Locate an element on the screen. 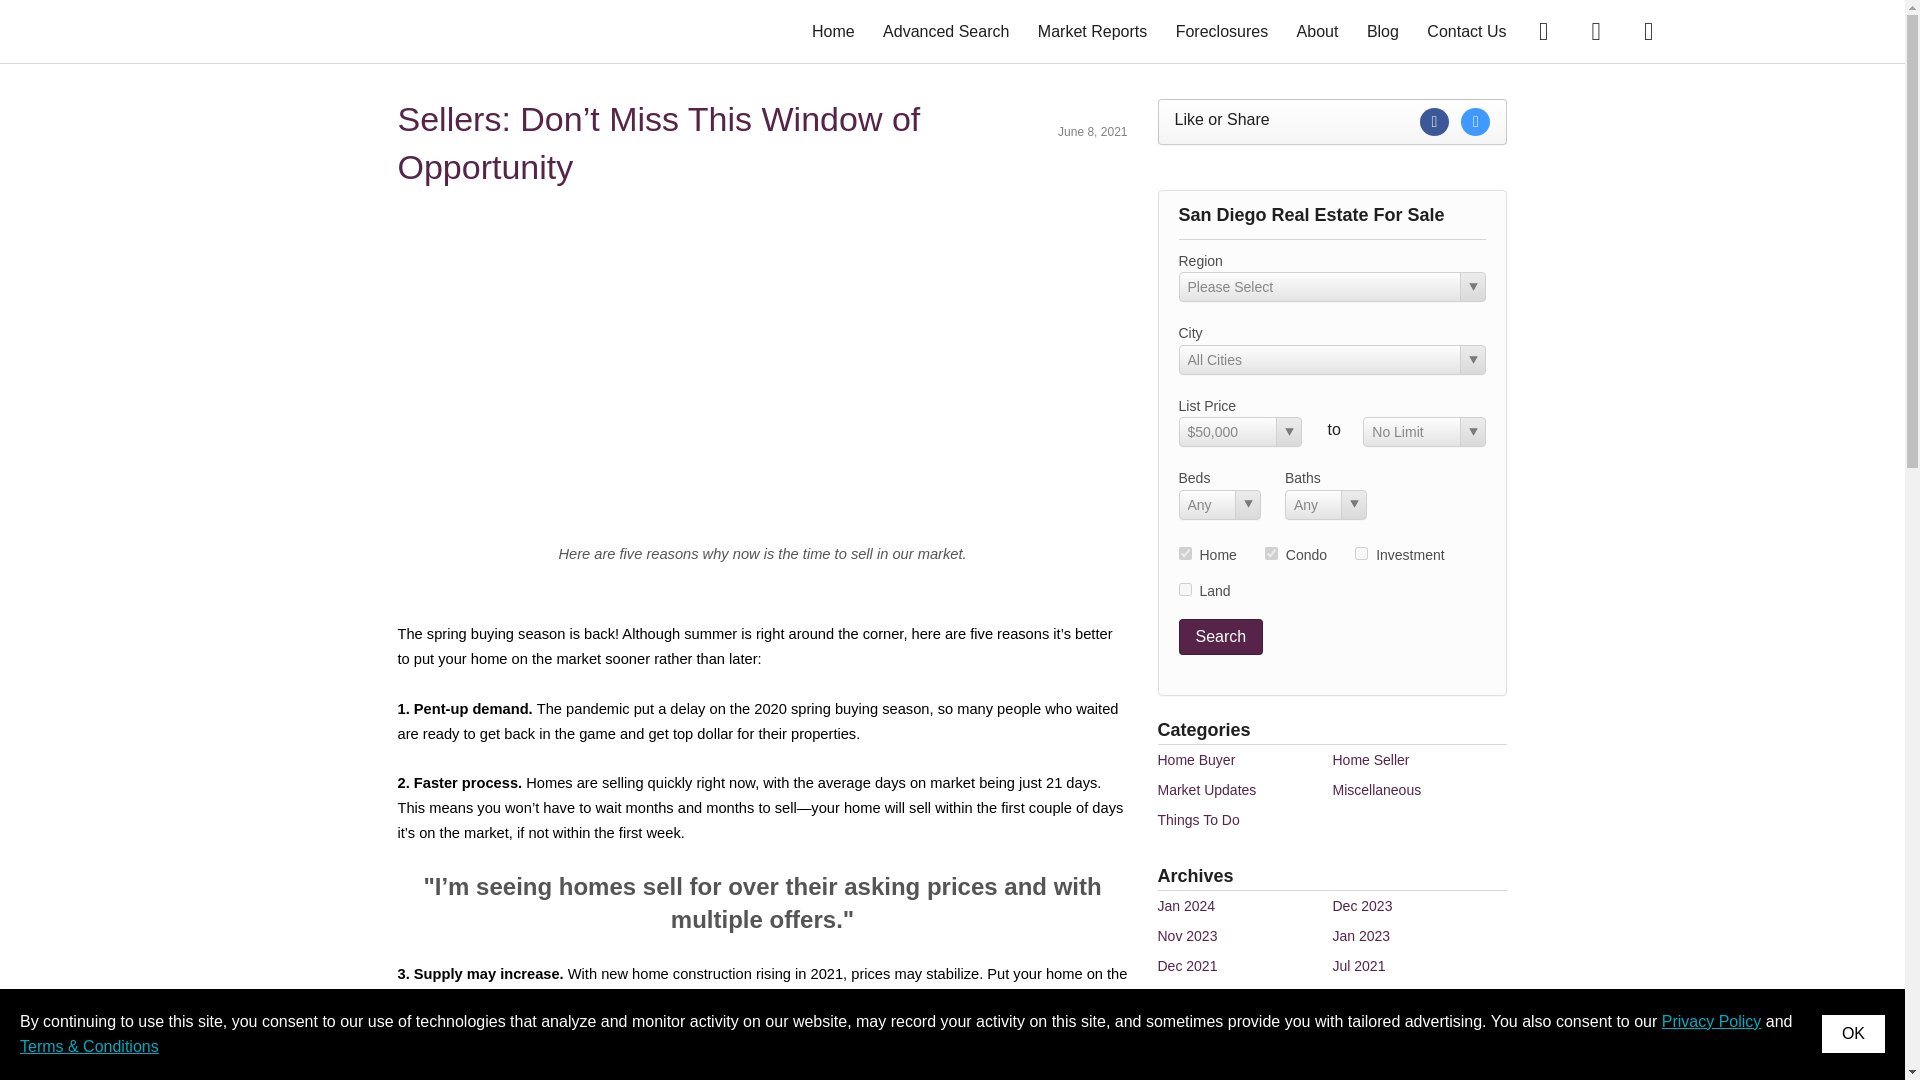 This screenshot has height=1080, width=1920. mul is located at coordinates (1361, 553).